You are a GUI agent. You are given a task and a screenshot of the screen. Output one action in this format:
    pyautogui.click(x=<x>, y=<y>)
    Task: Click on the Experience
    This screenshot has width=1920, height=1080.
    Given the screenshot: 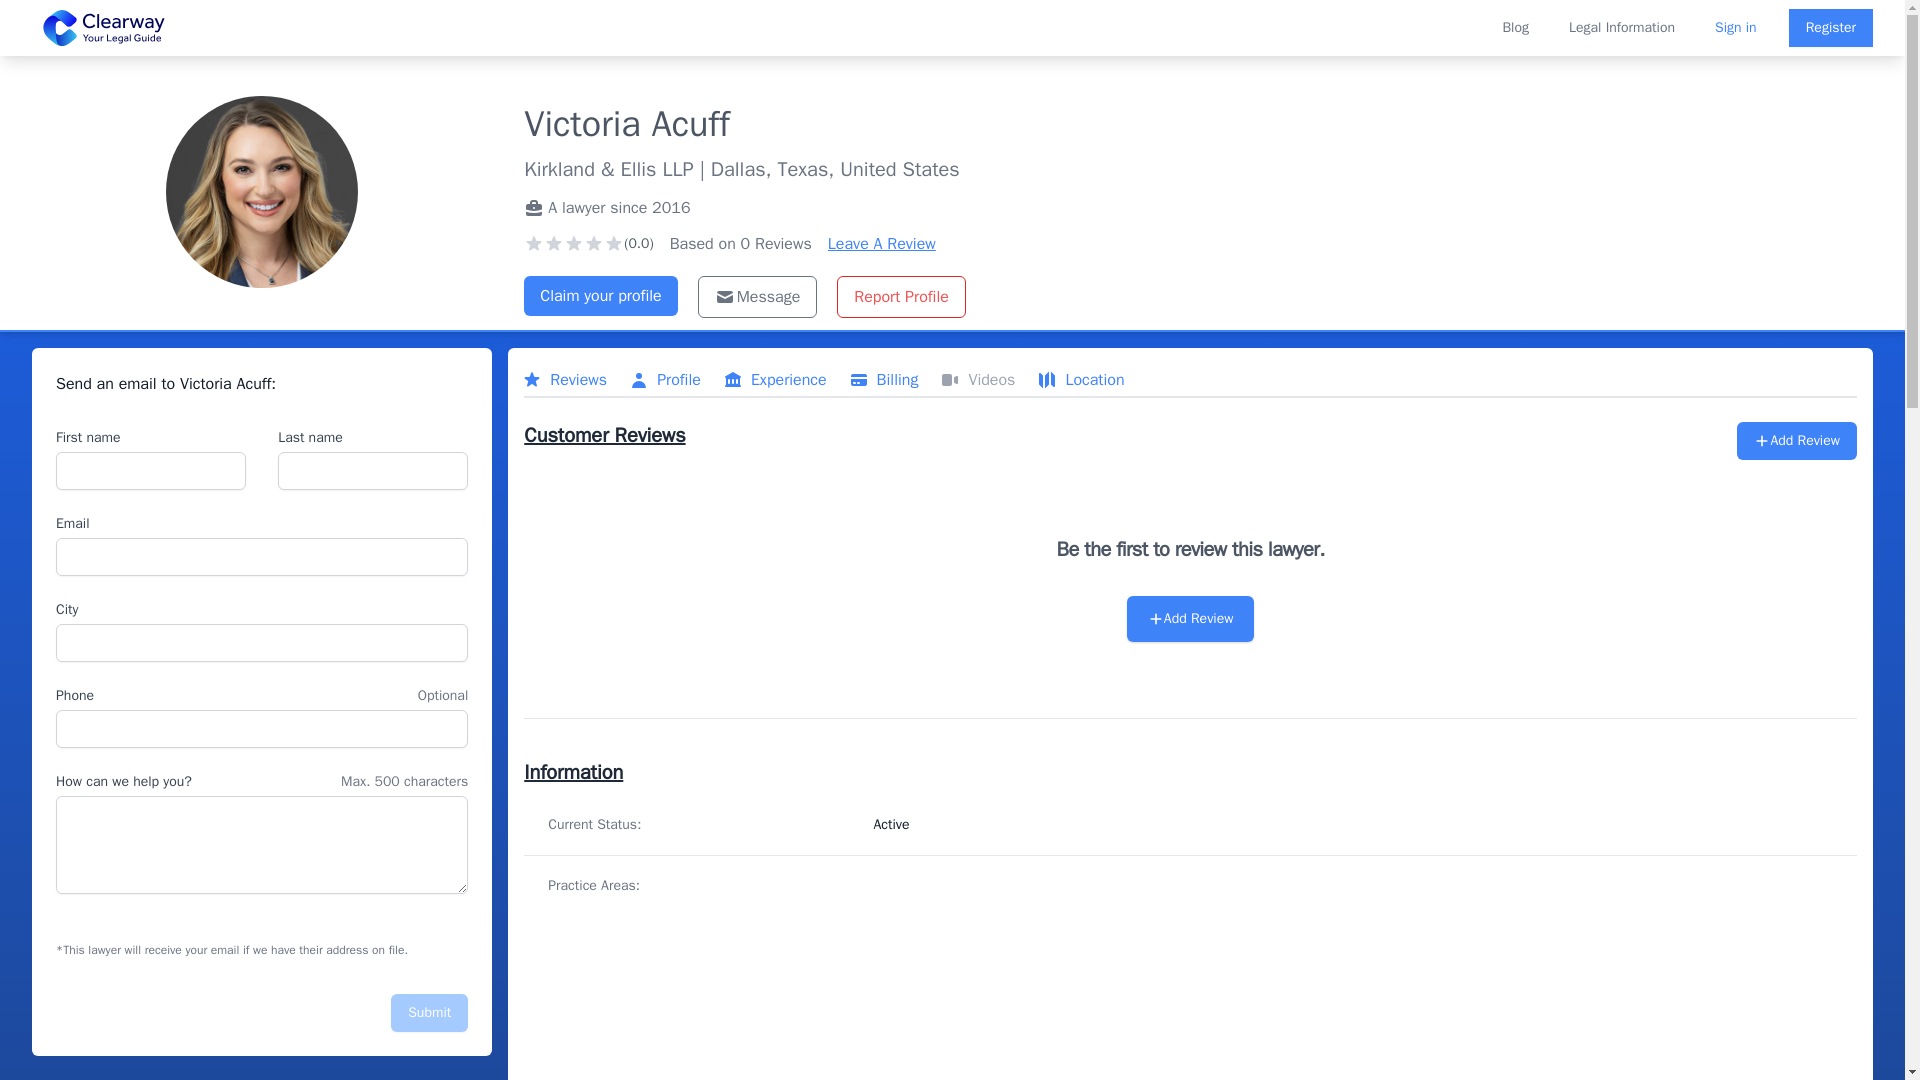 What is the action you would take?
    pyautogui.click(x=776, y=380)
    